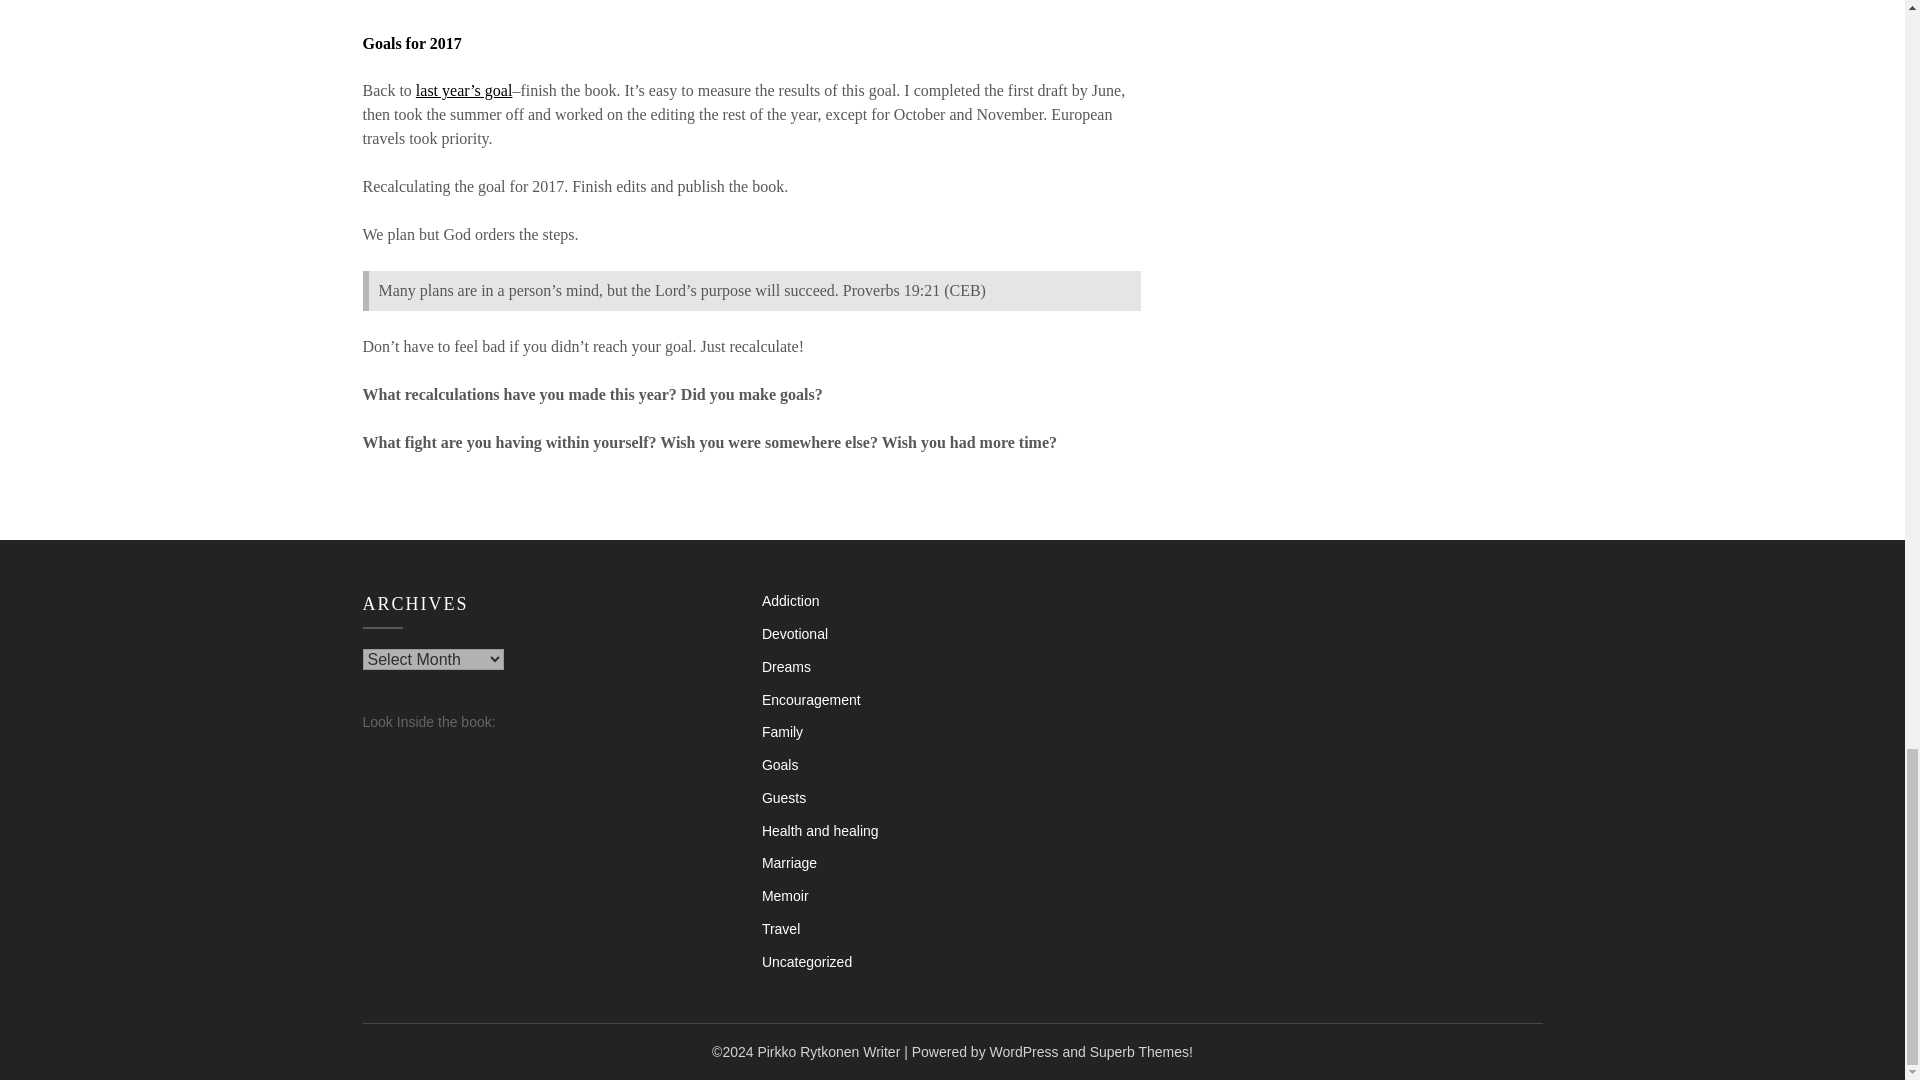 The width and height of the screenshot is (1920, 1080). I want to click on Devotional, so click(794, 634).